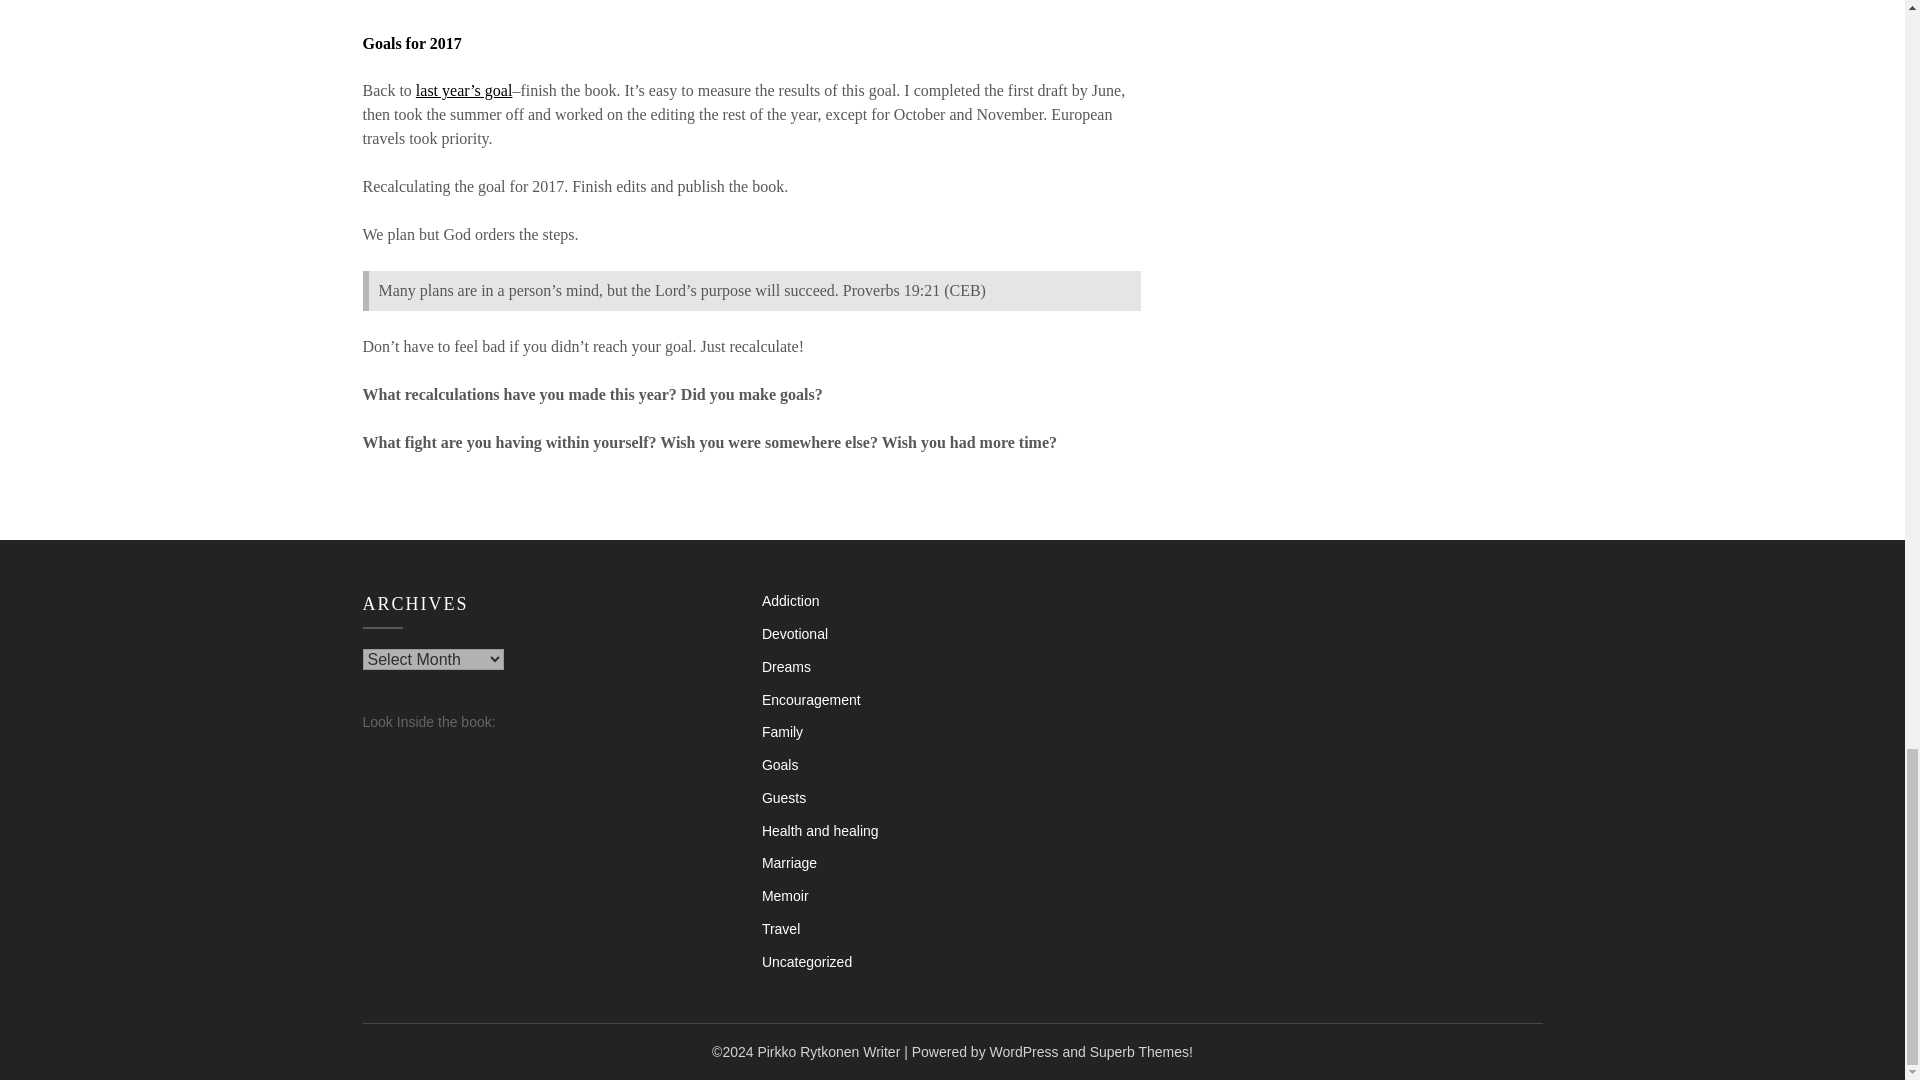 The width and height of the screenshot is (1920, 1080). I want to click on Devotional, so click(794, 634).